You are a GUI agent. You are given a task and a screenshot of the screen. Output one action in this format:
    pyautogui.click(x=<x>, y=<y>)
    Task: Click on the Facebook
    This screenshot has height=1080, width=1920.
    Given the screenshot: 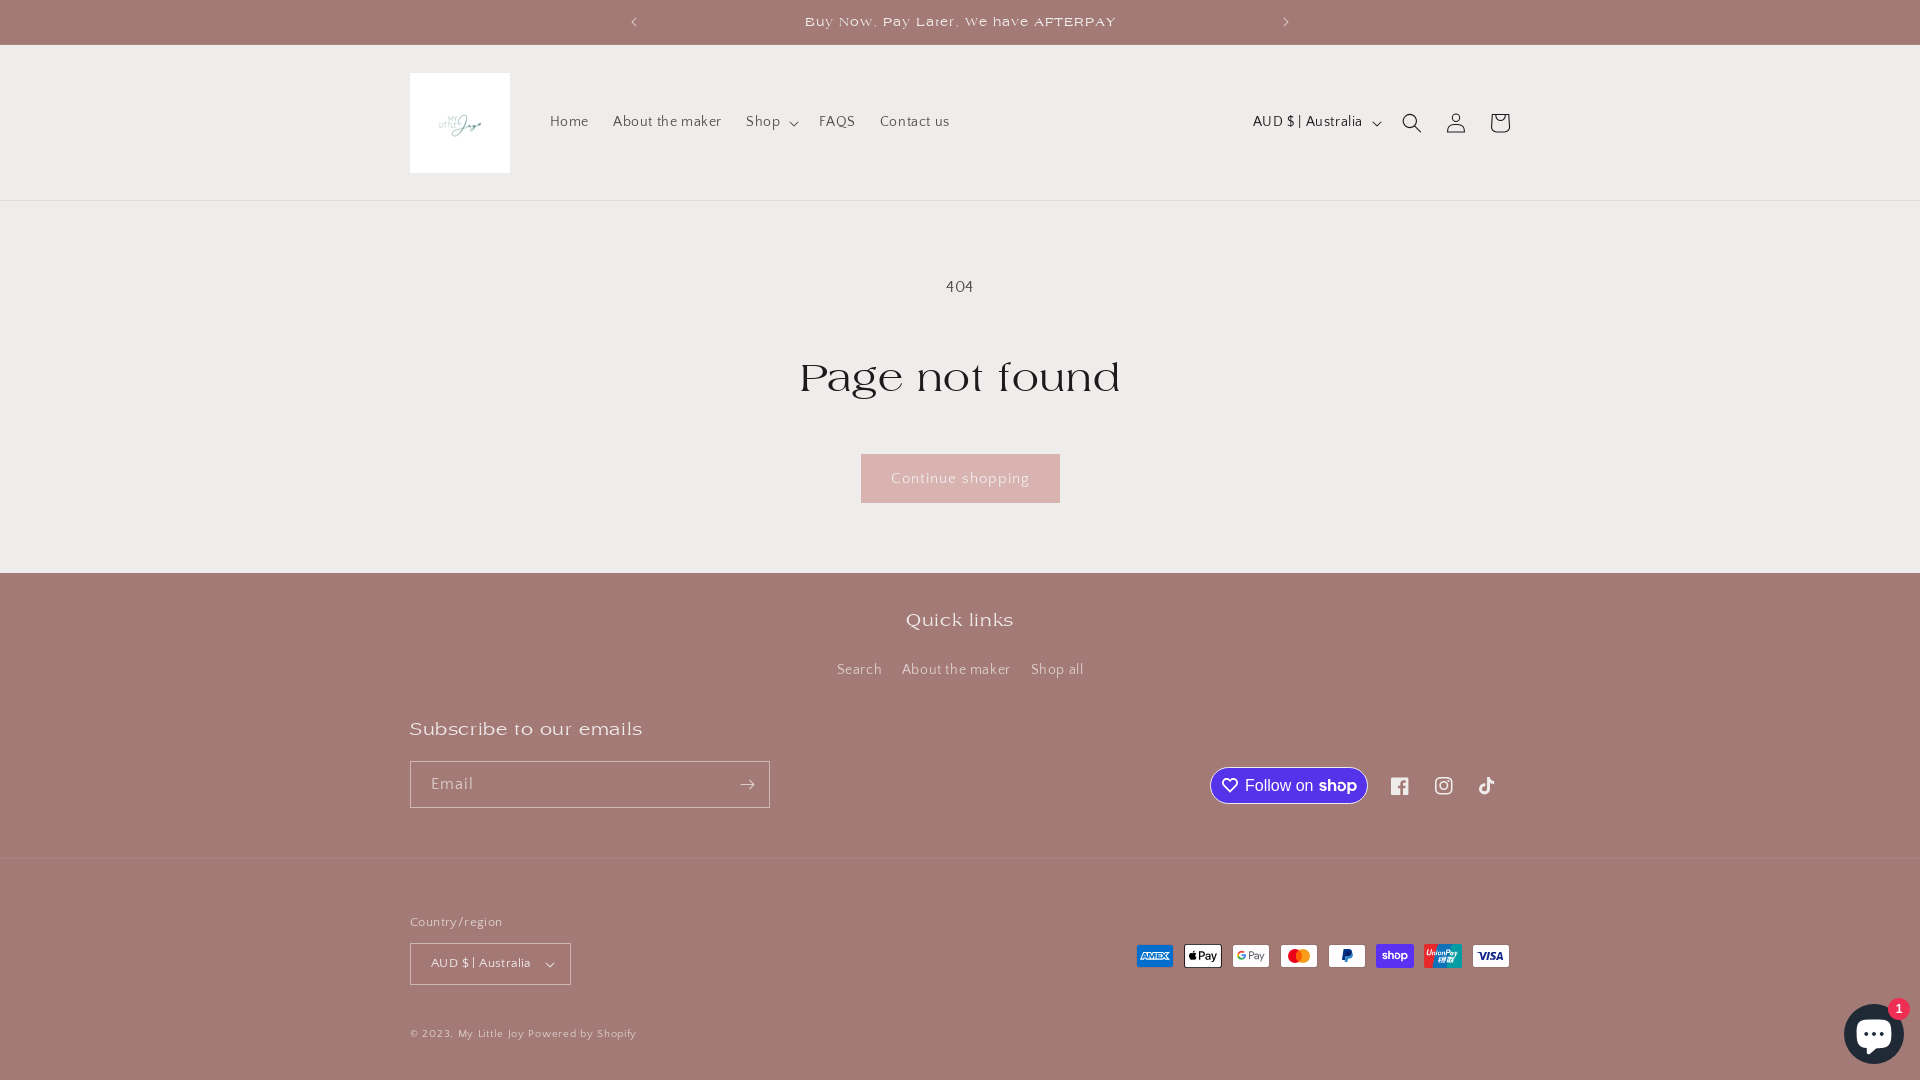 What is the action you would take?
    pyautogui.click(x=1400, y=786)
    